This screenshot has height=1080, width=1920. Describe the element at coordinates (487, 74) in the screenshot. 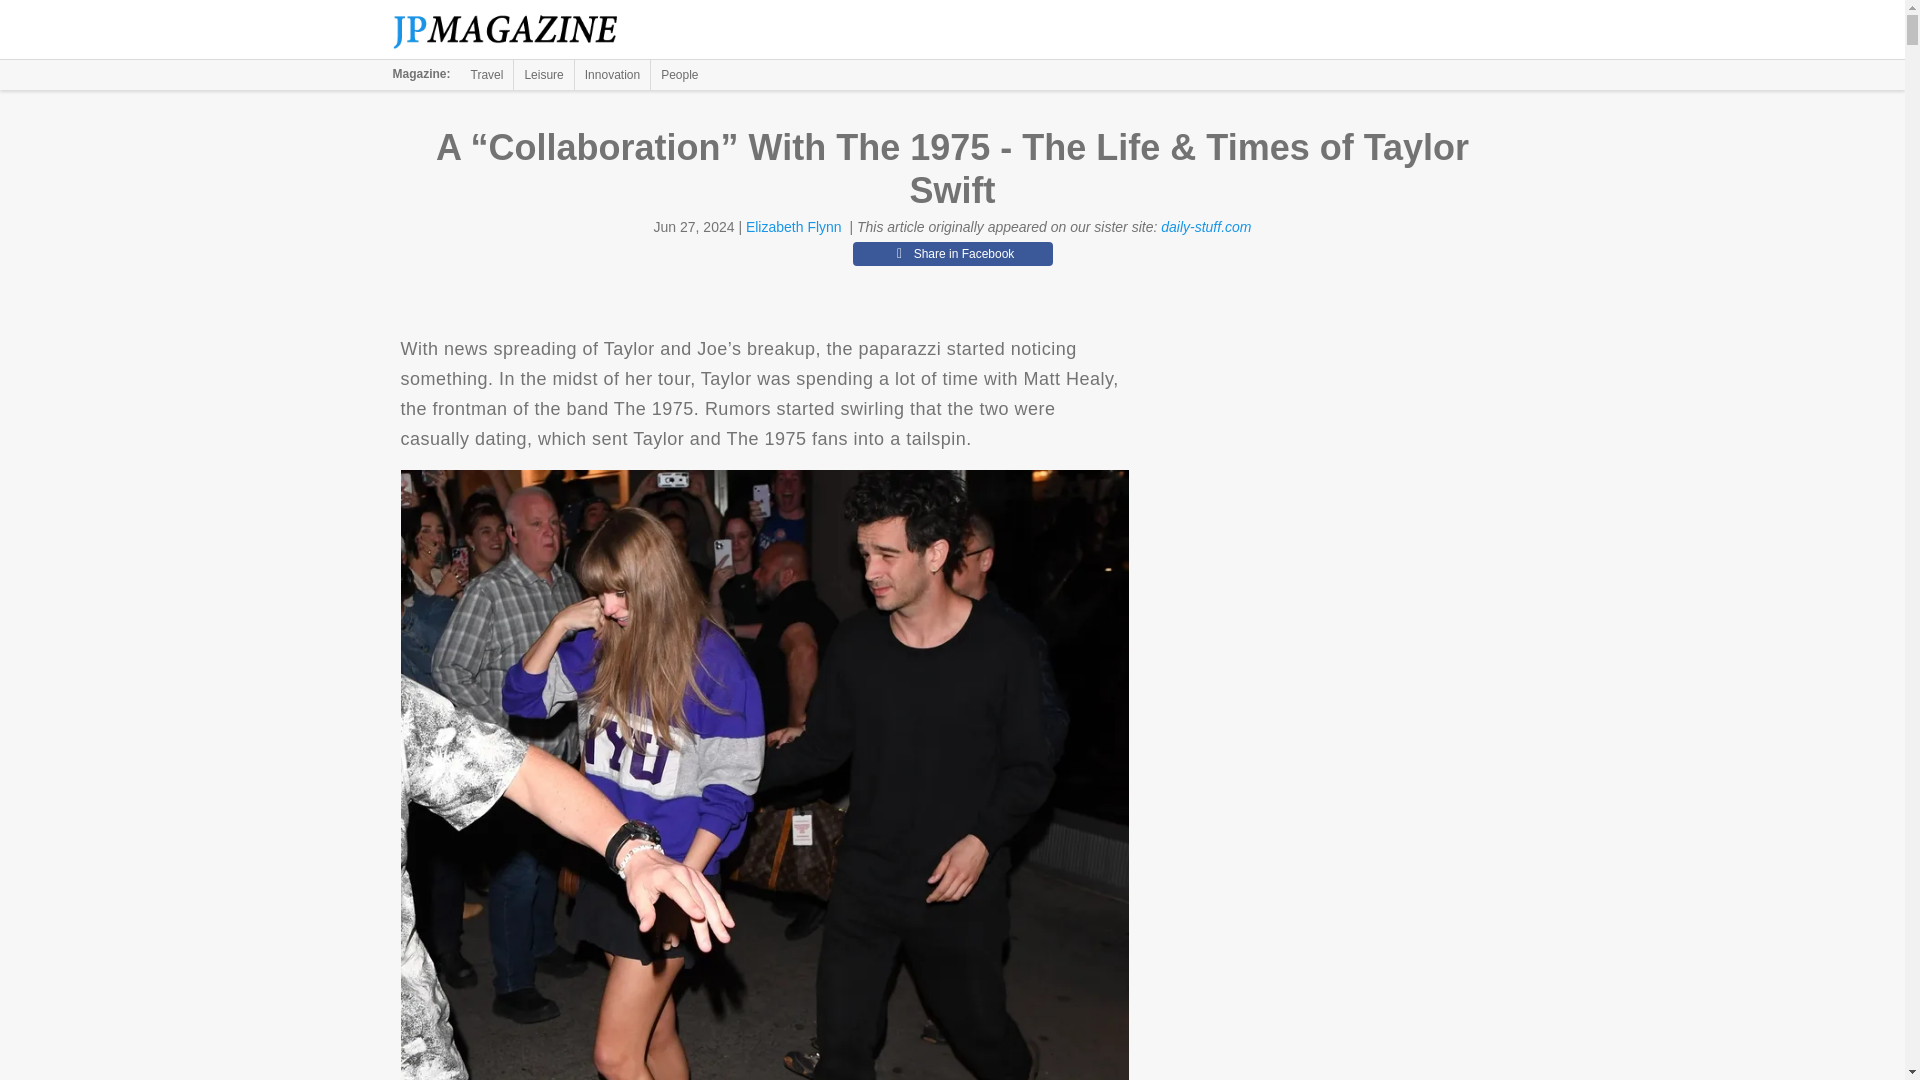

I see `Travel` at that location.